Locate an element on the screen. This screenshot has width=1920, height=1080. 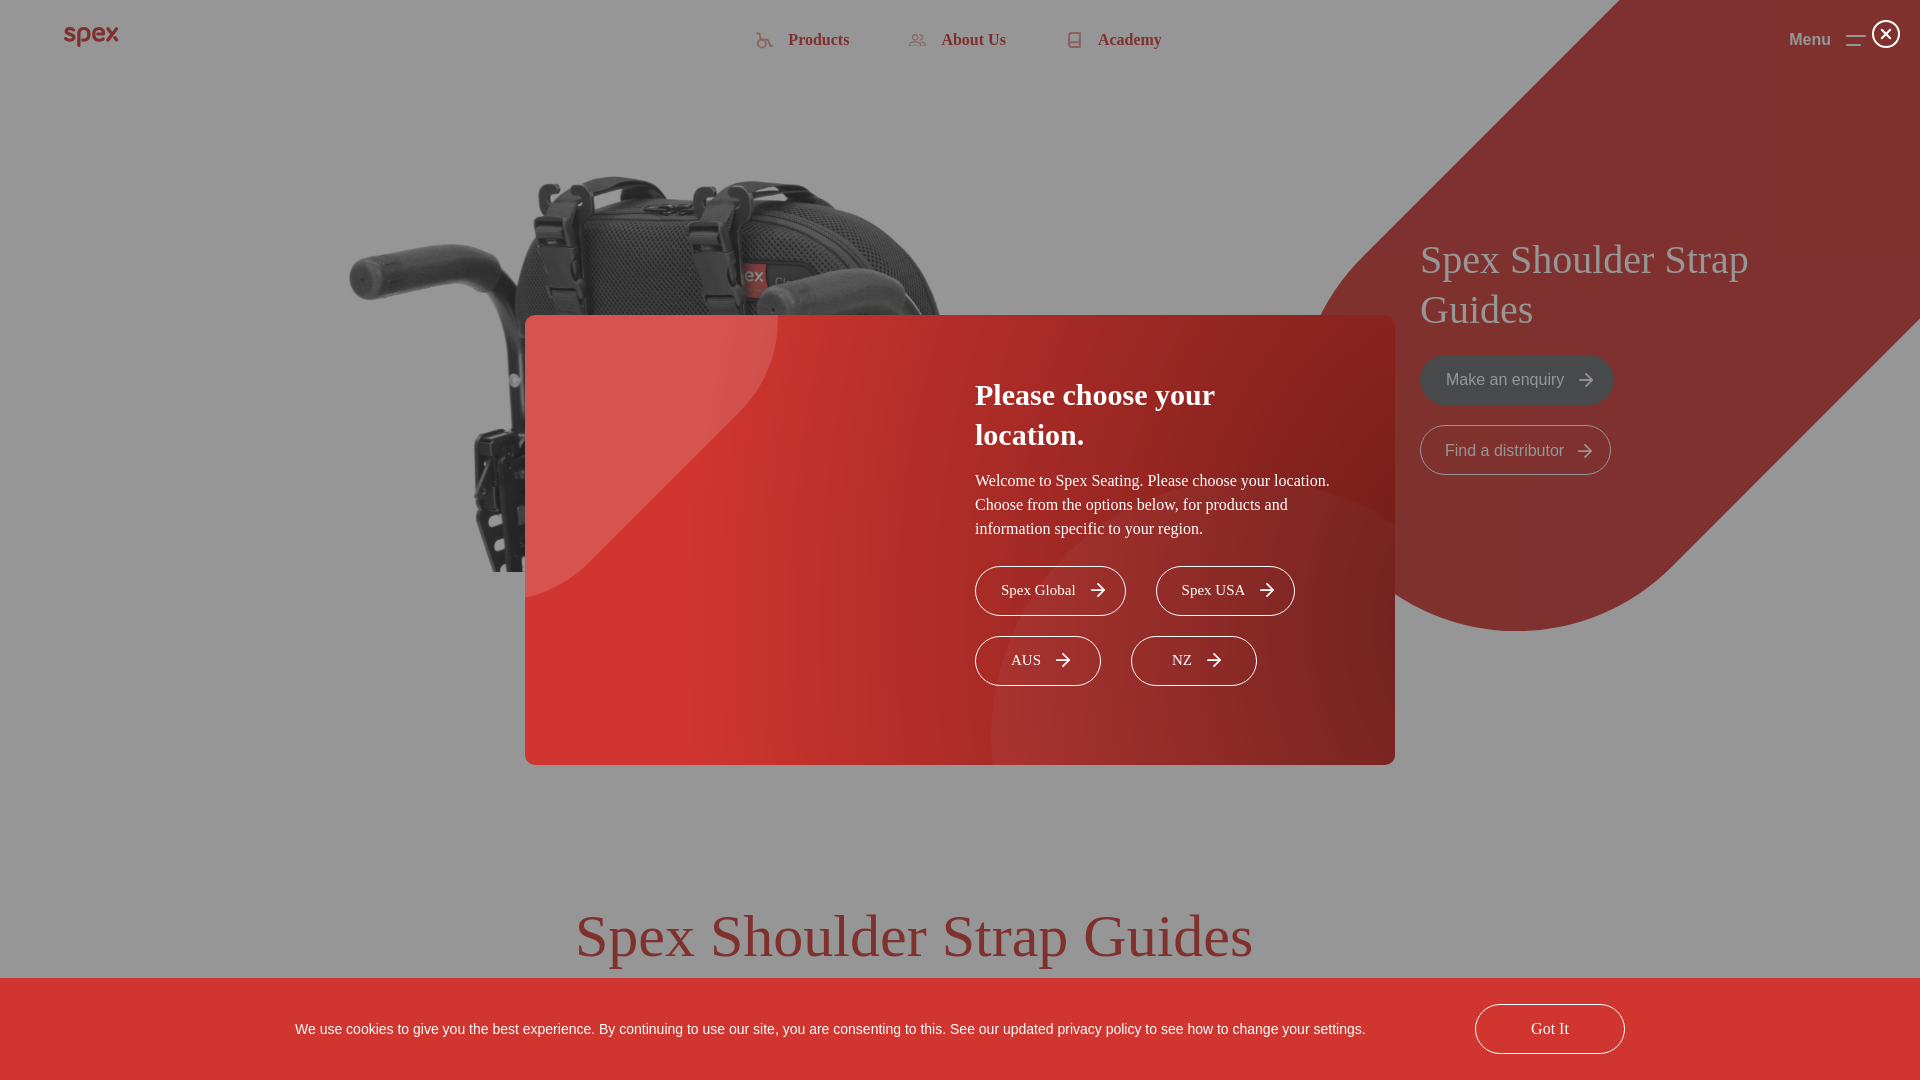
Products is located at coordinates (802, 40).